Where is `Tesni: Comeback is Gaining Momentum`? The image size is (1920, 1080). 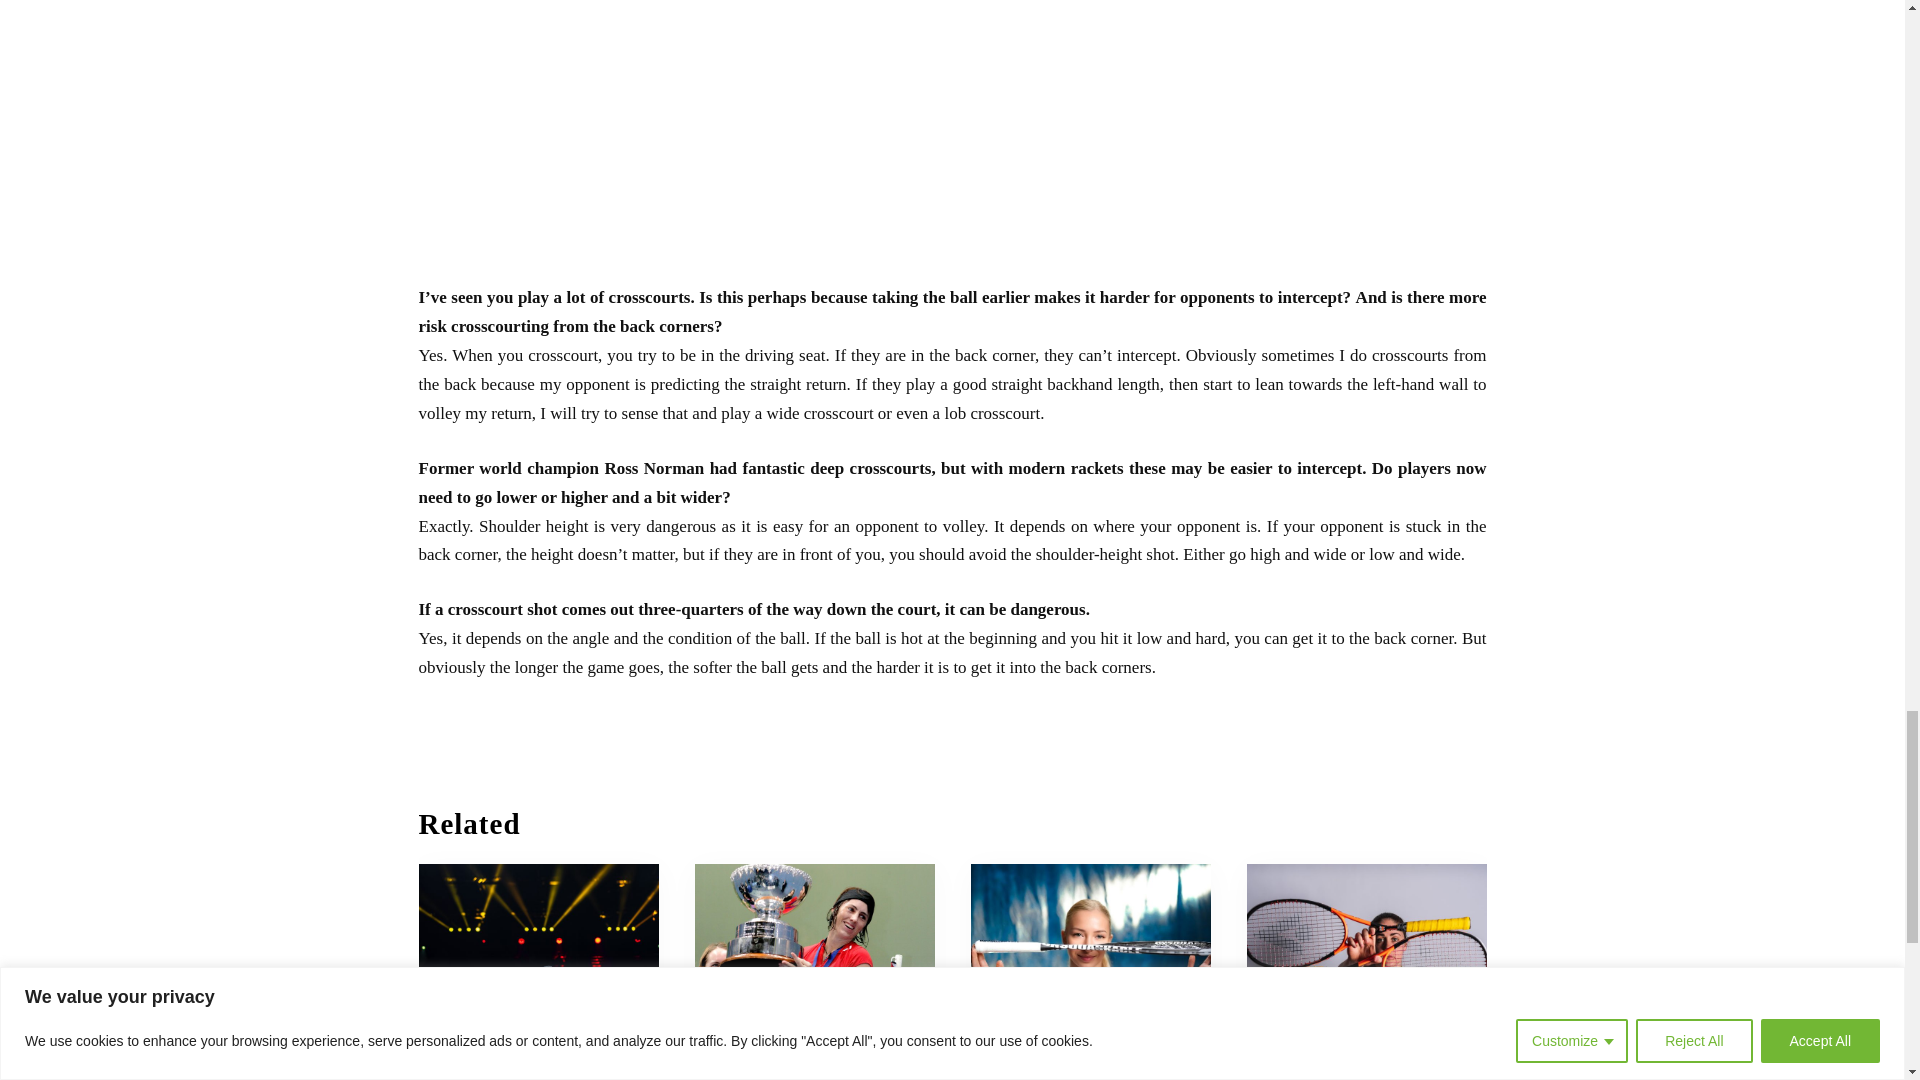 Tesni: Comeback is Gaining Momentum is located at coordinates (1359, 1067).